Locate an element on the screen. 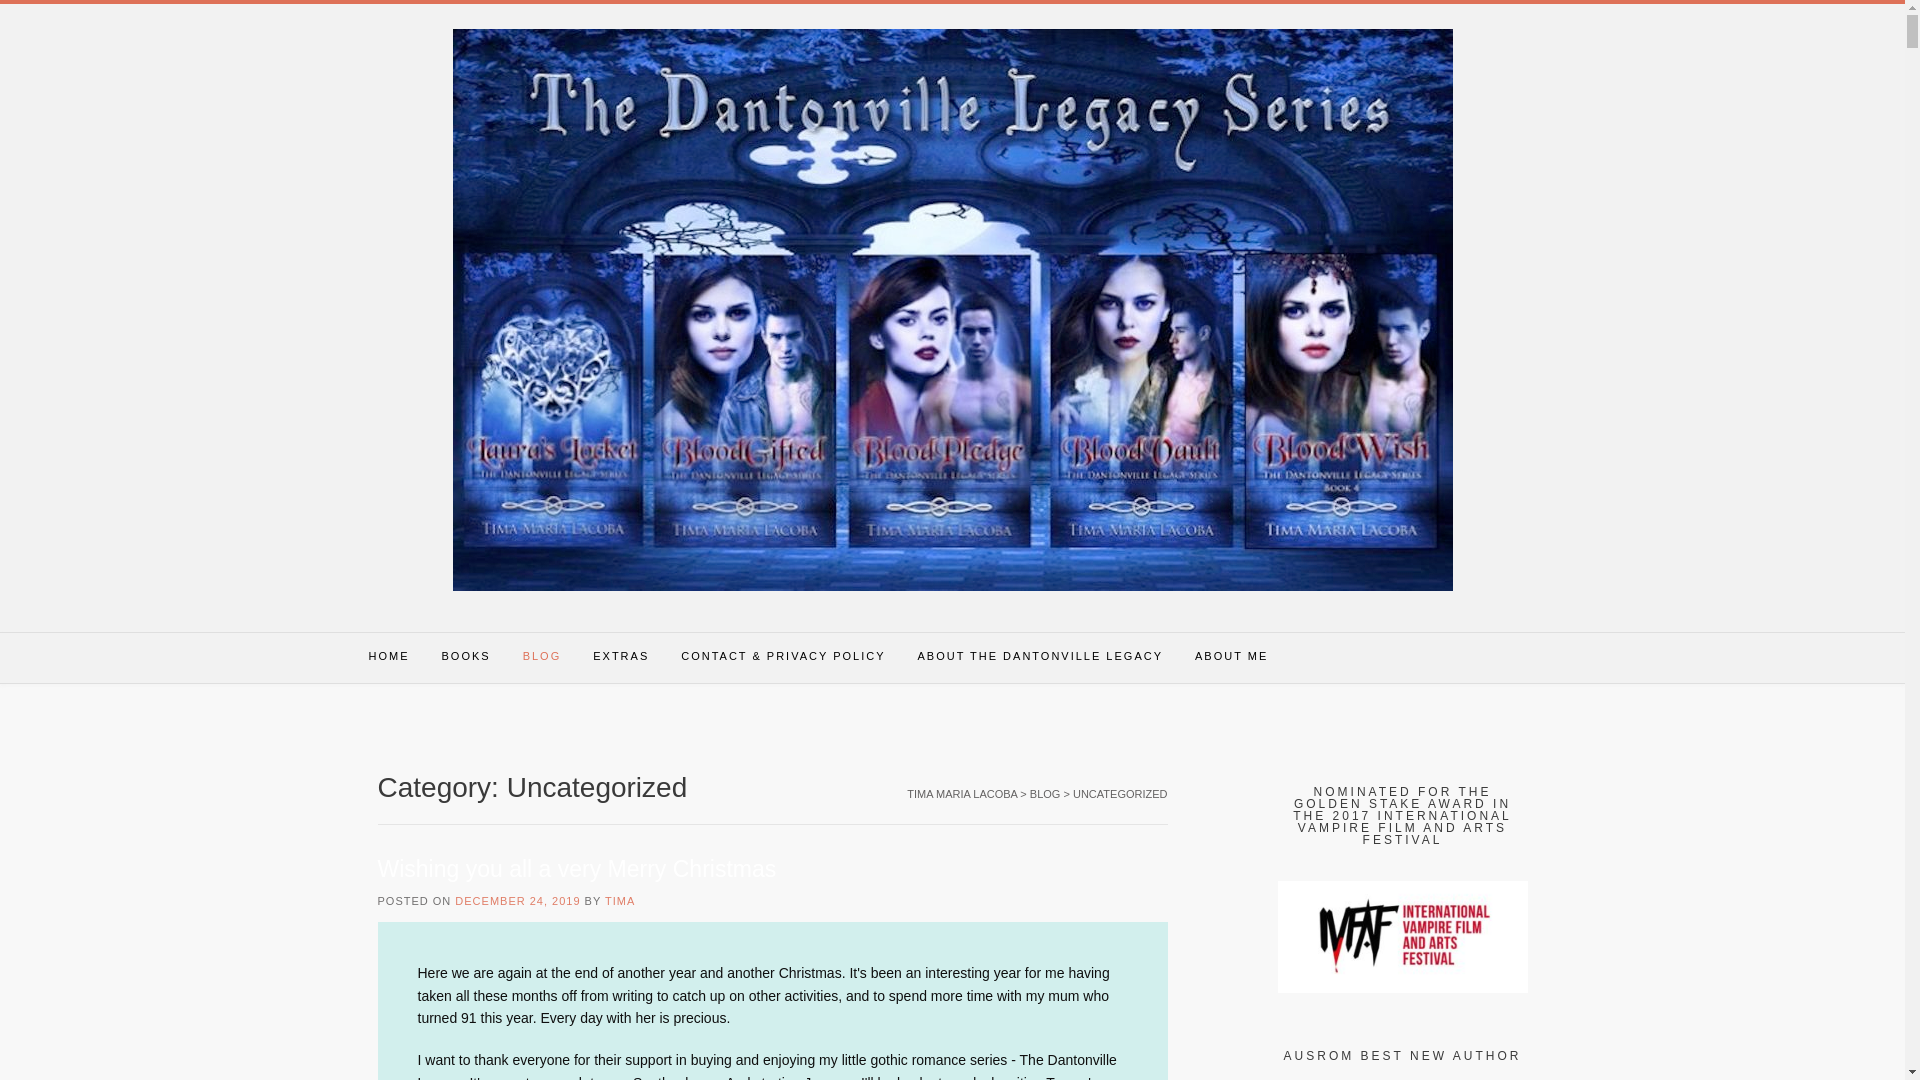  EXTRAS is located at coordinates (620, 657).